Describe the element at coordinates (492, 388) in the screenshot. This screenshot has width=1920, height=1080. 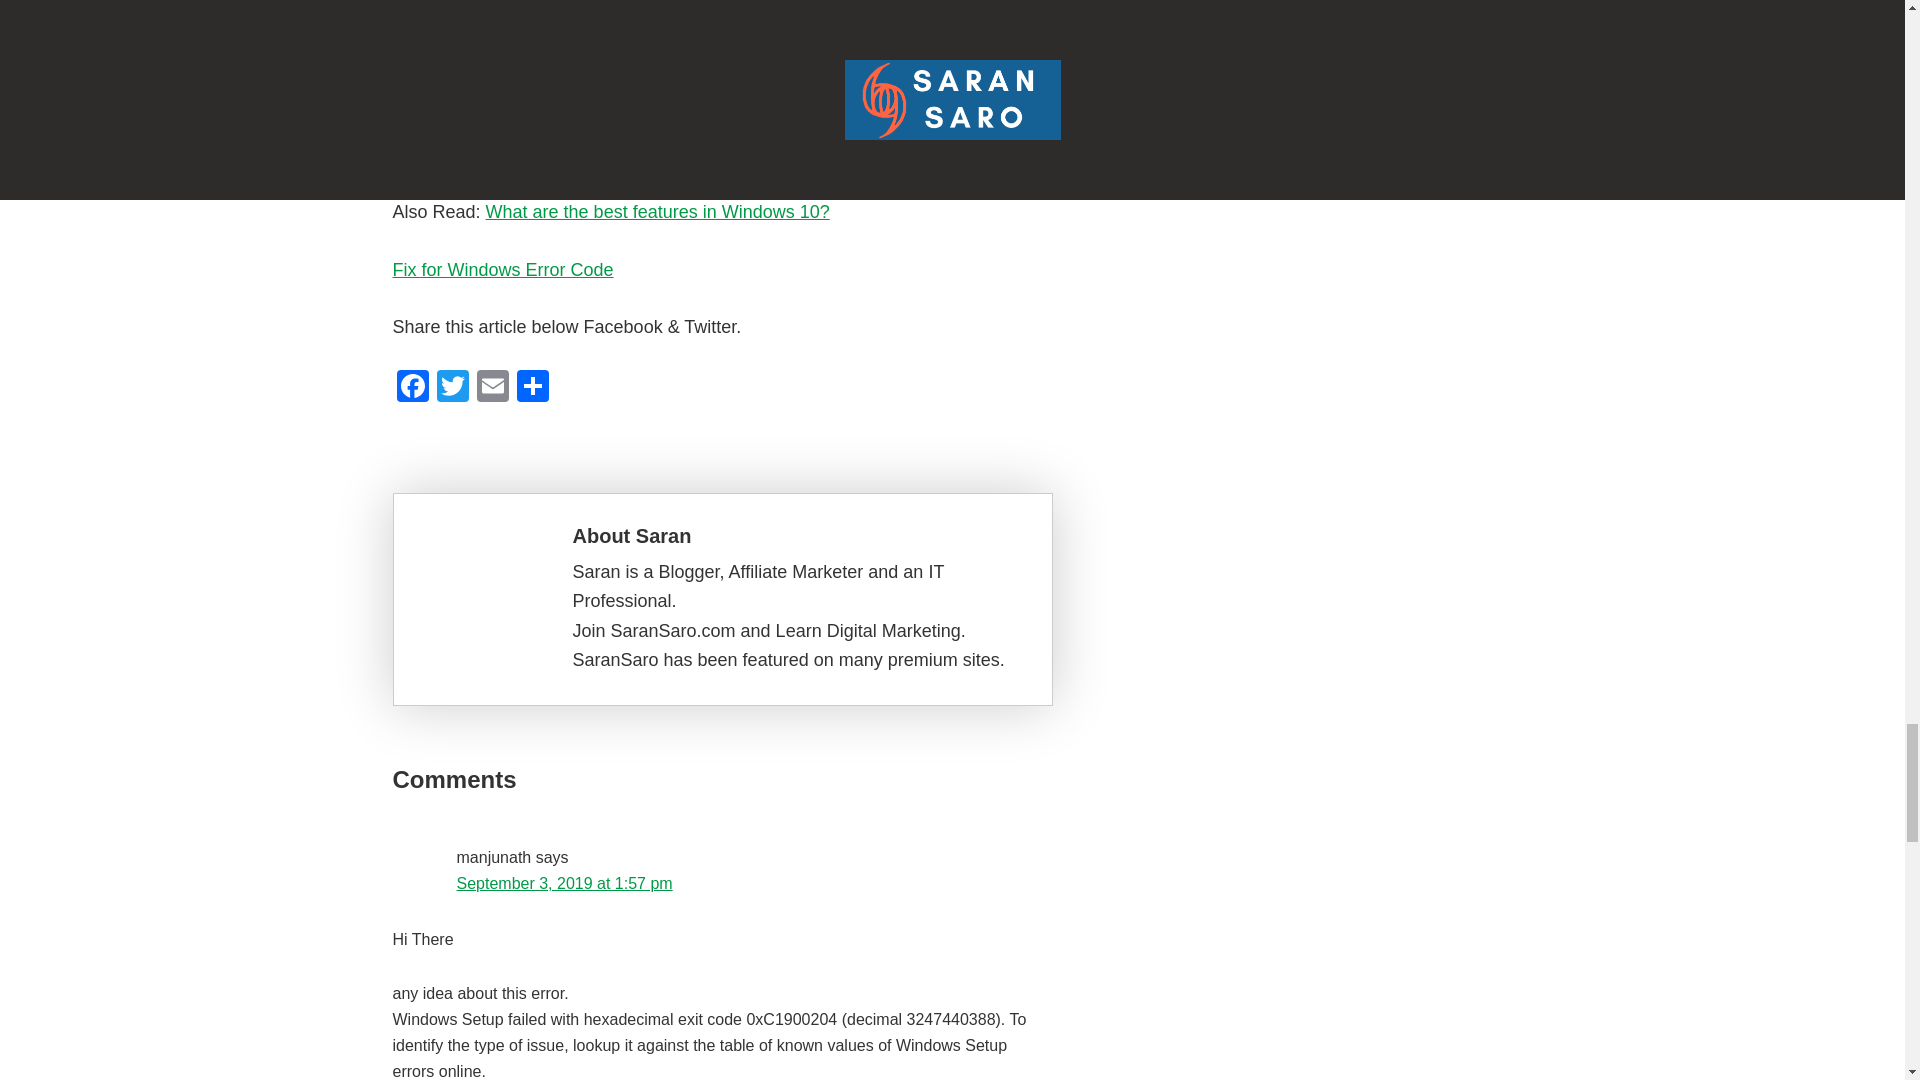
I see `Email` at that location.